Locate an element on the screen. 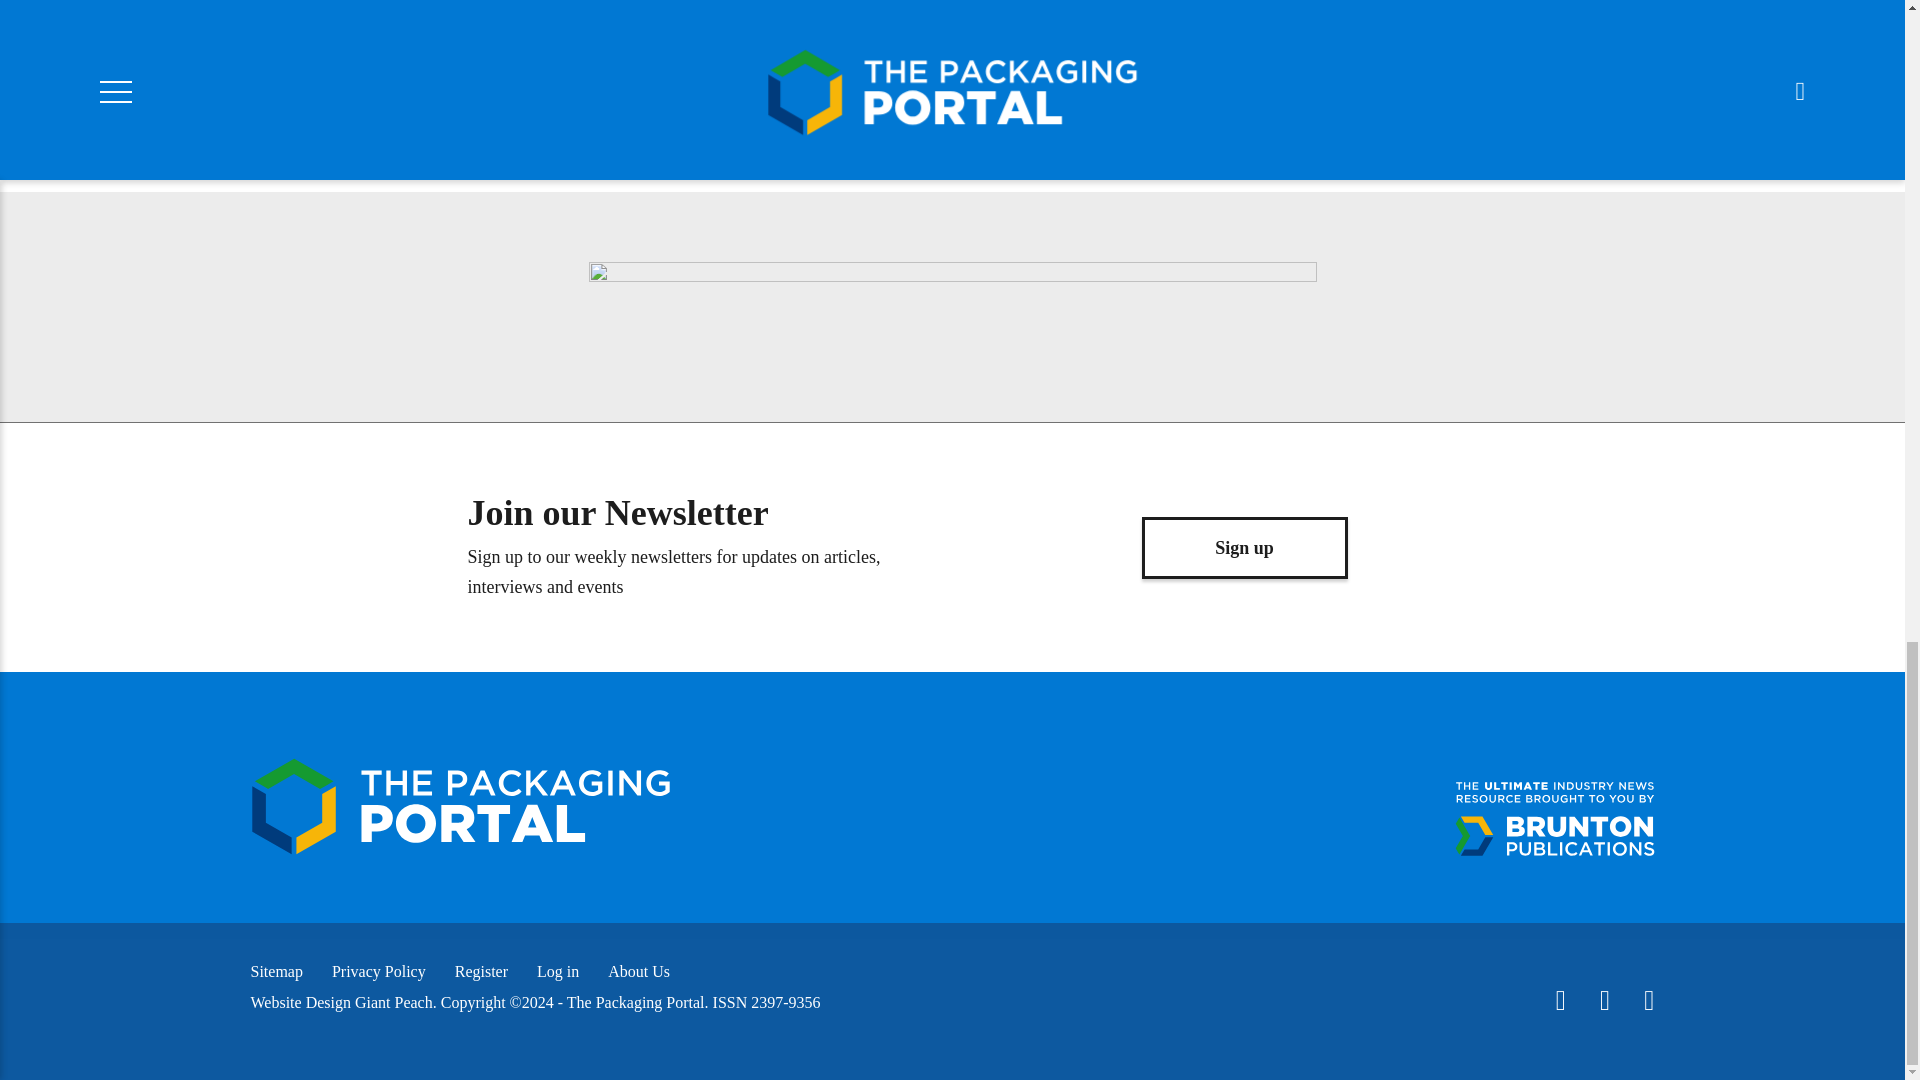 This screenshot has height=1080, width=1920. Privacy Policy is located at coordinates (379, 971).